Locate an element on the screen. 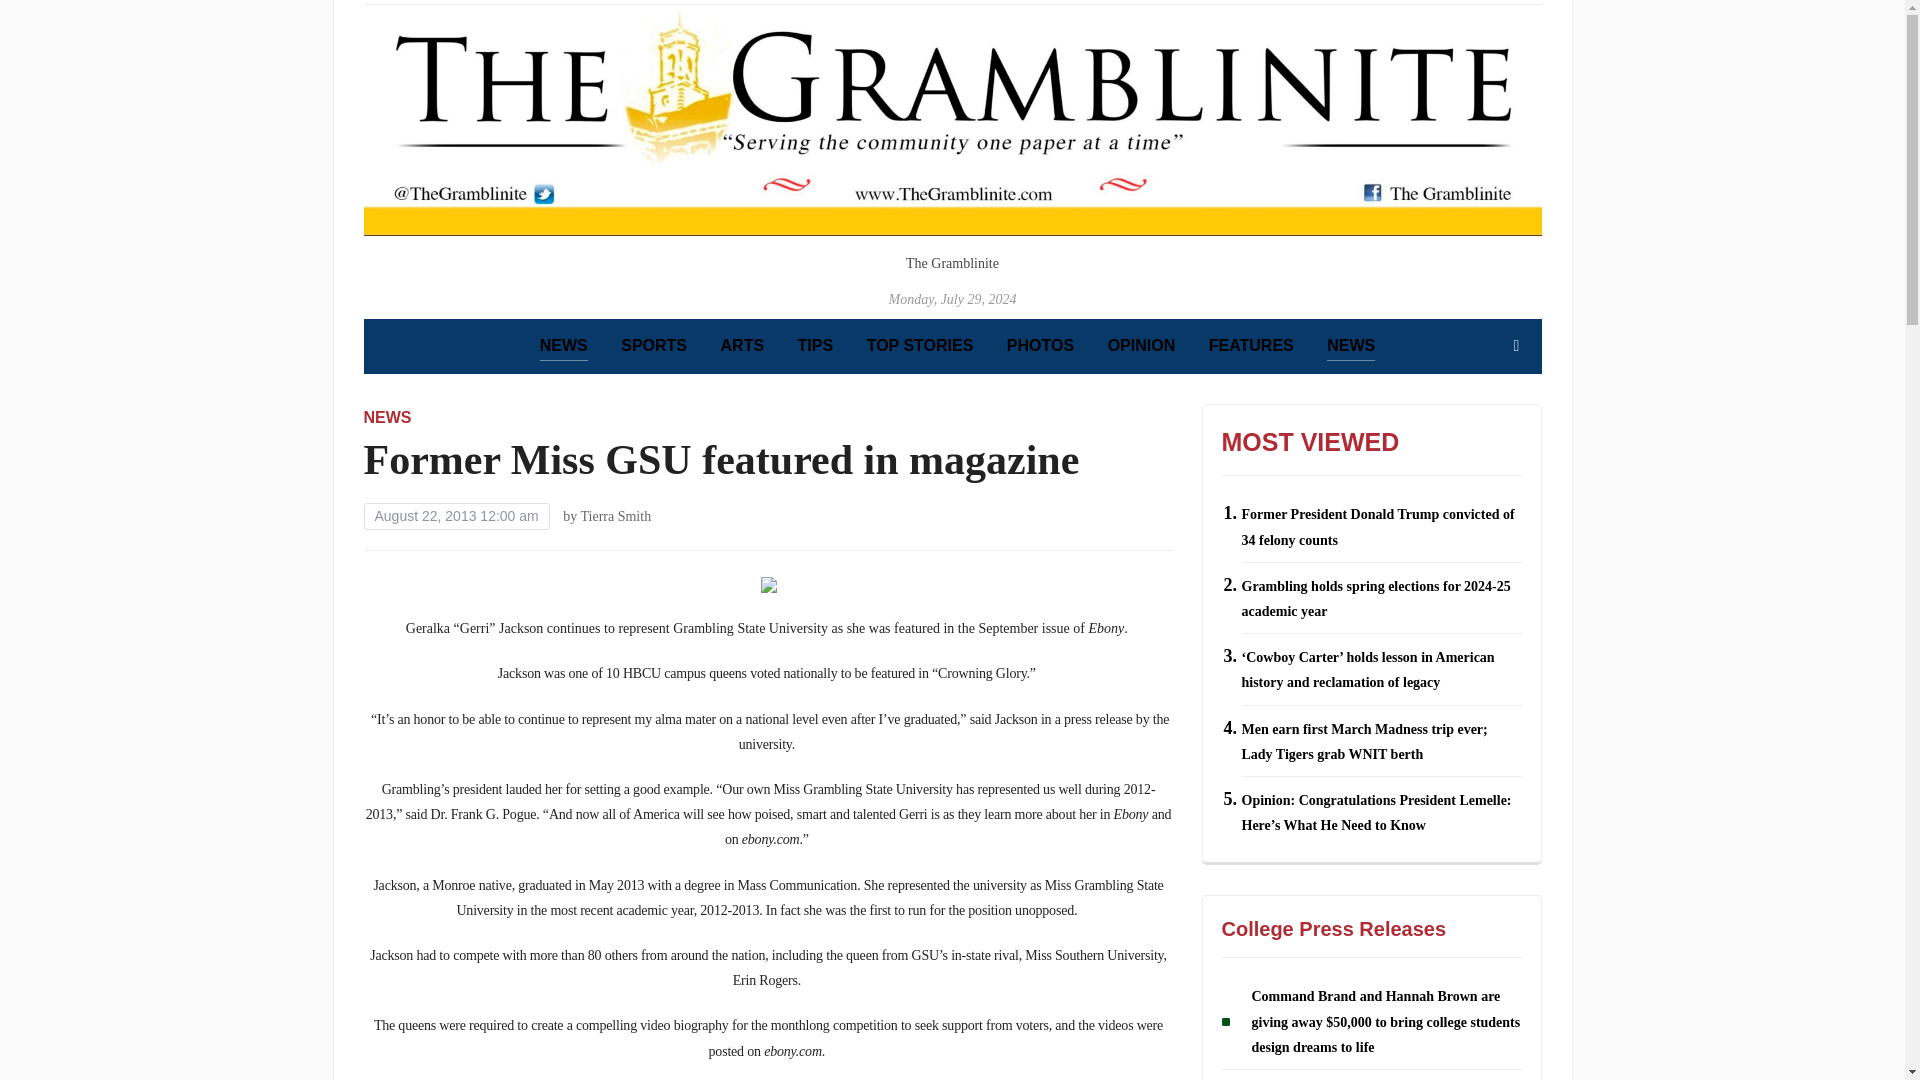  Former President Donald Trump convicted of 34 felony counts is located at coordinates (1378, 527).